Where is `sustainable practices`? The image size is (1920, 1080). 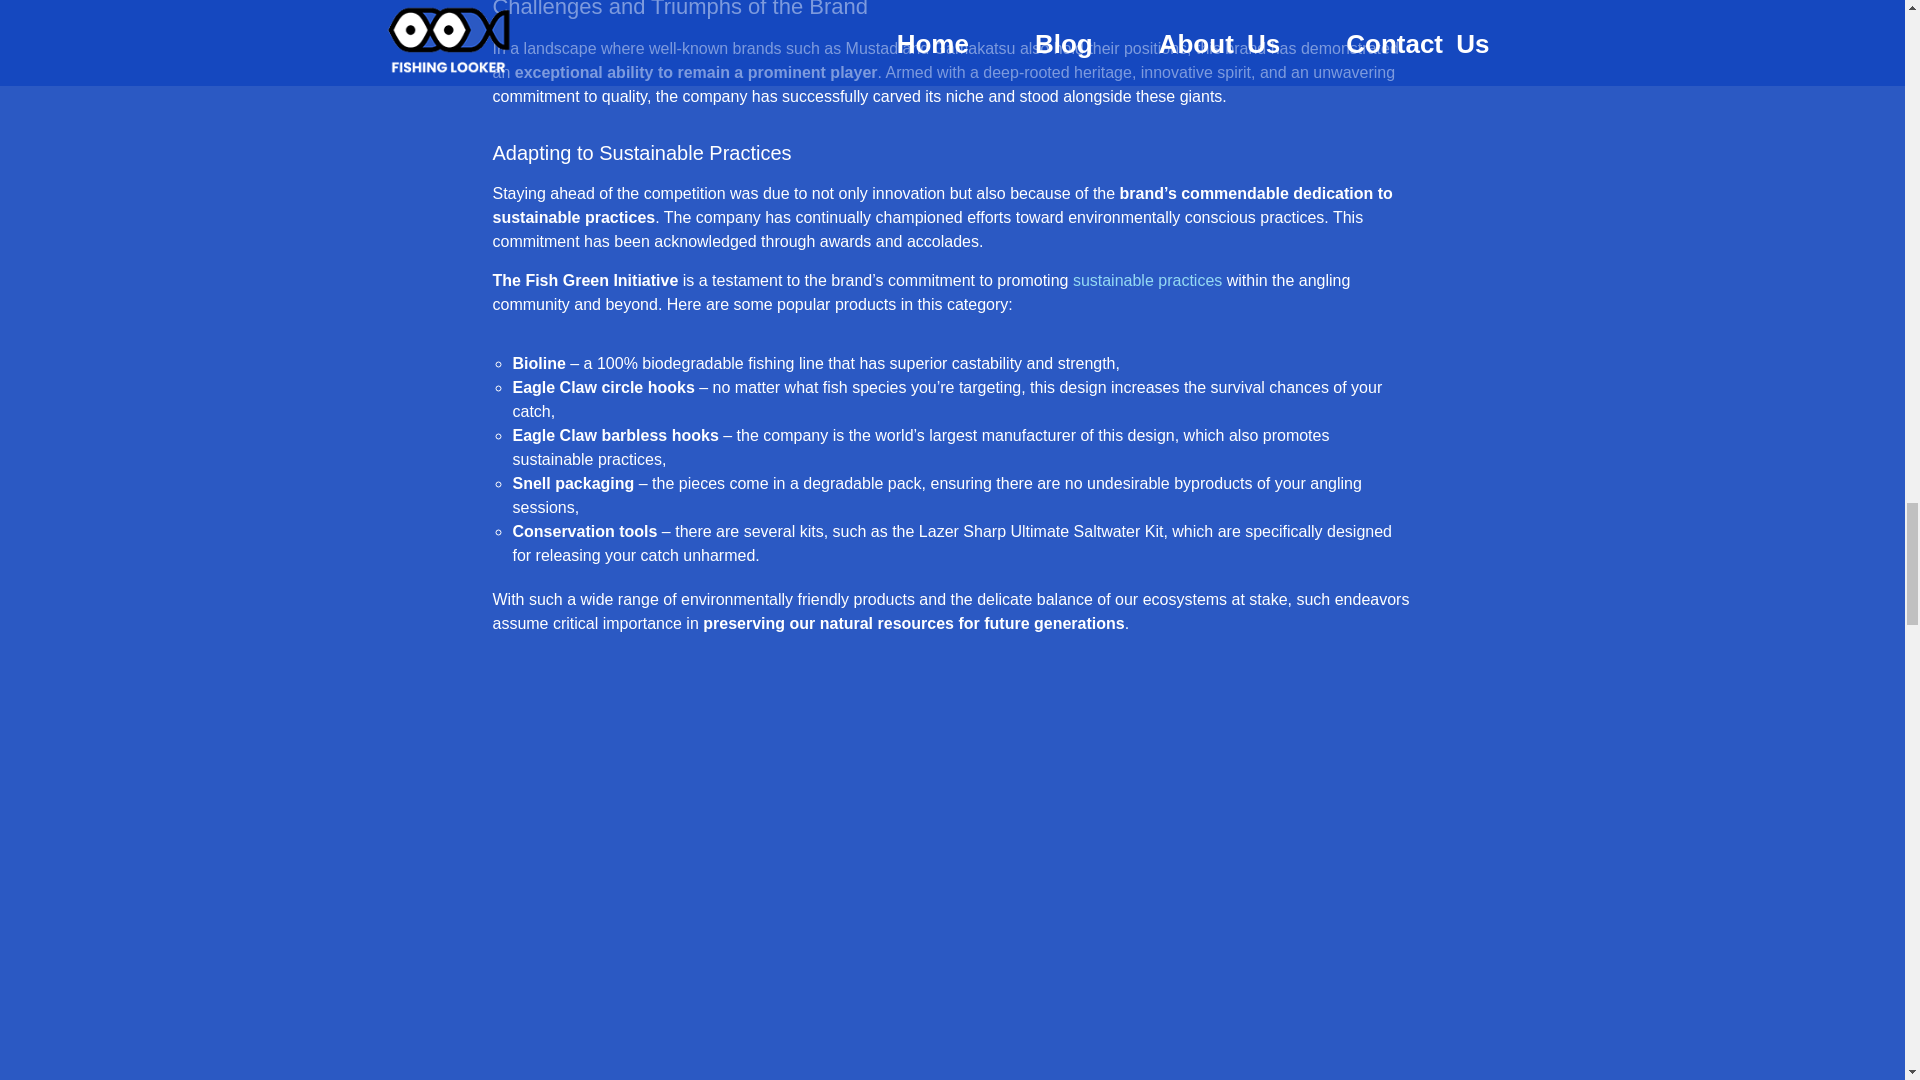 sustainable practices is located at coordinates (1147, 280).